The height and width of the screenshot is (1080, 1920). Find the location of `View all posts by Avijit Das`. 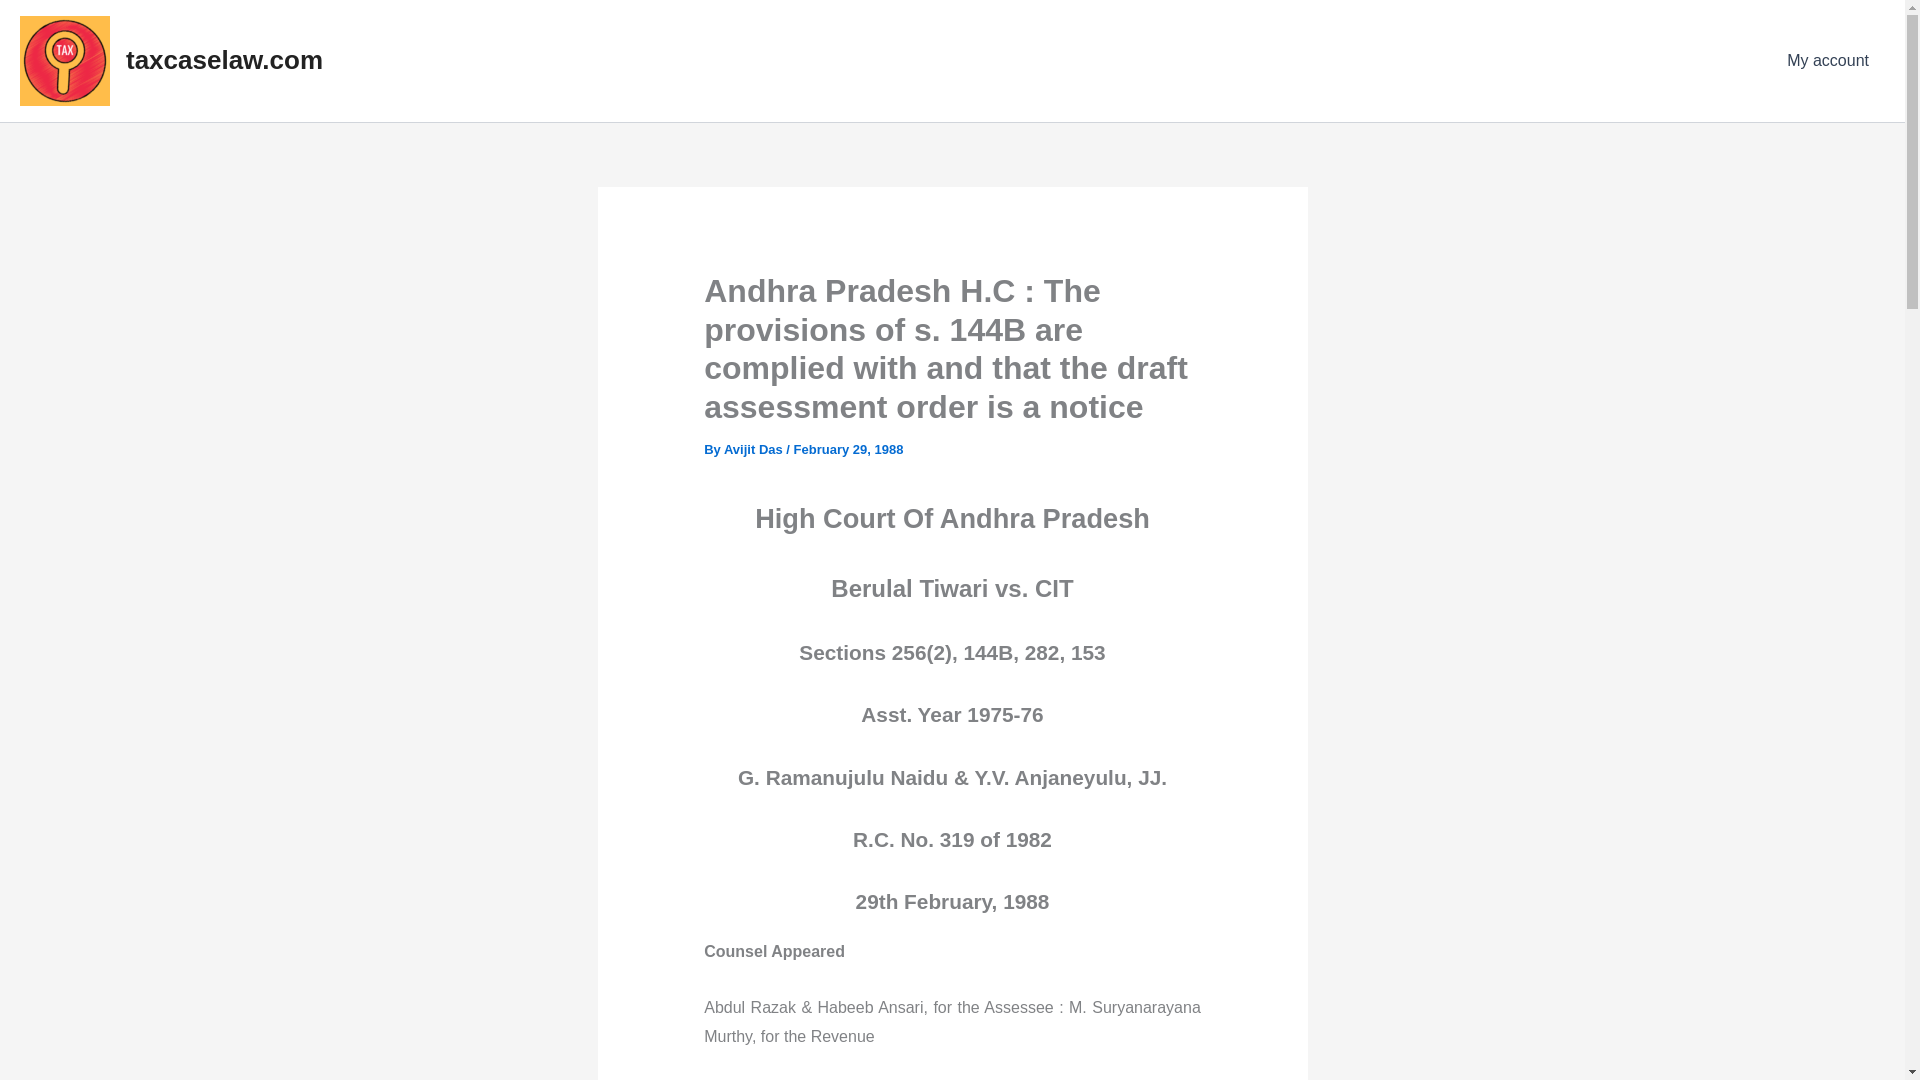

View all posts by Avijit Das is located at coordinates (754, 448).